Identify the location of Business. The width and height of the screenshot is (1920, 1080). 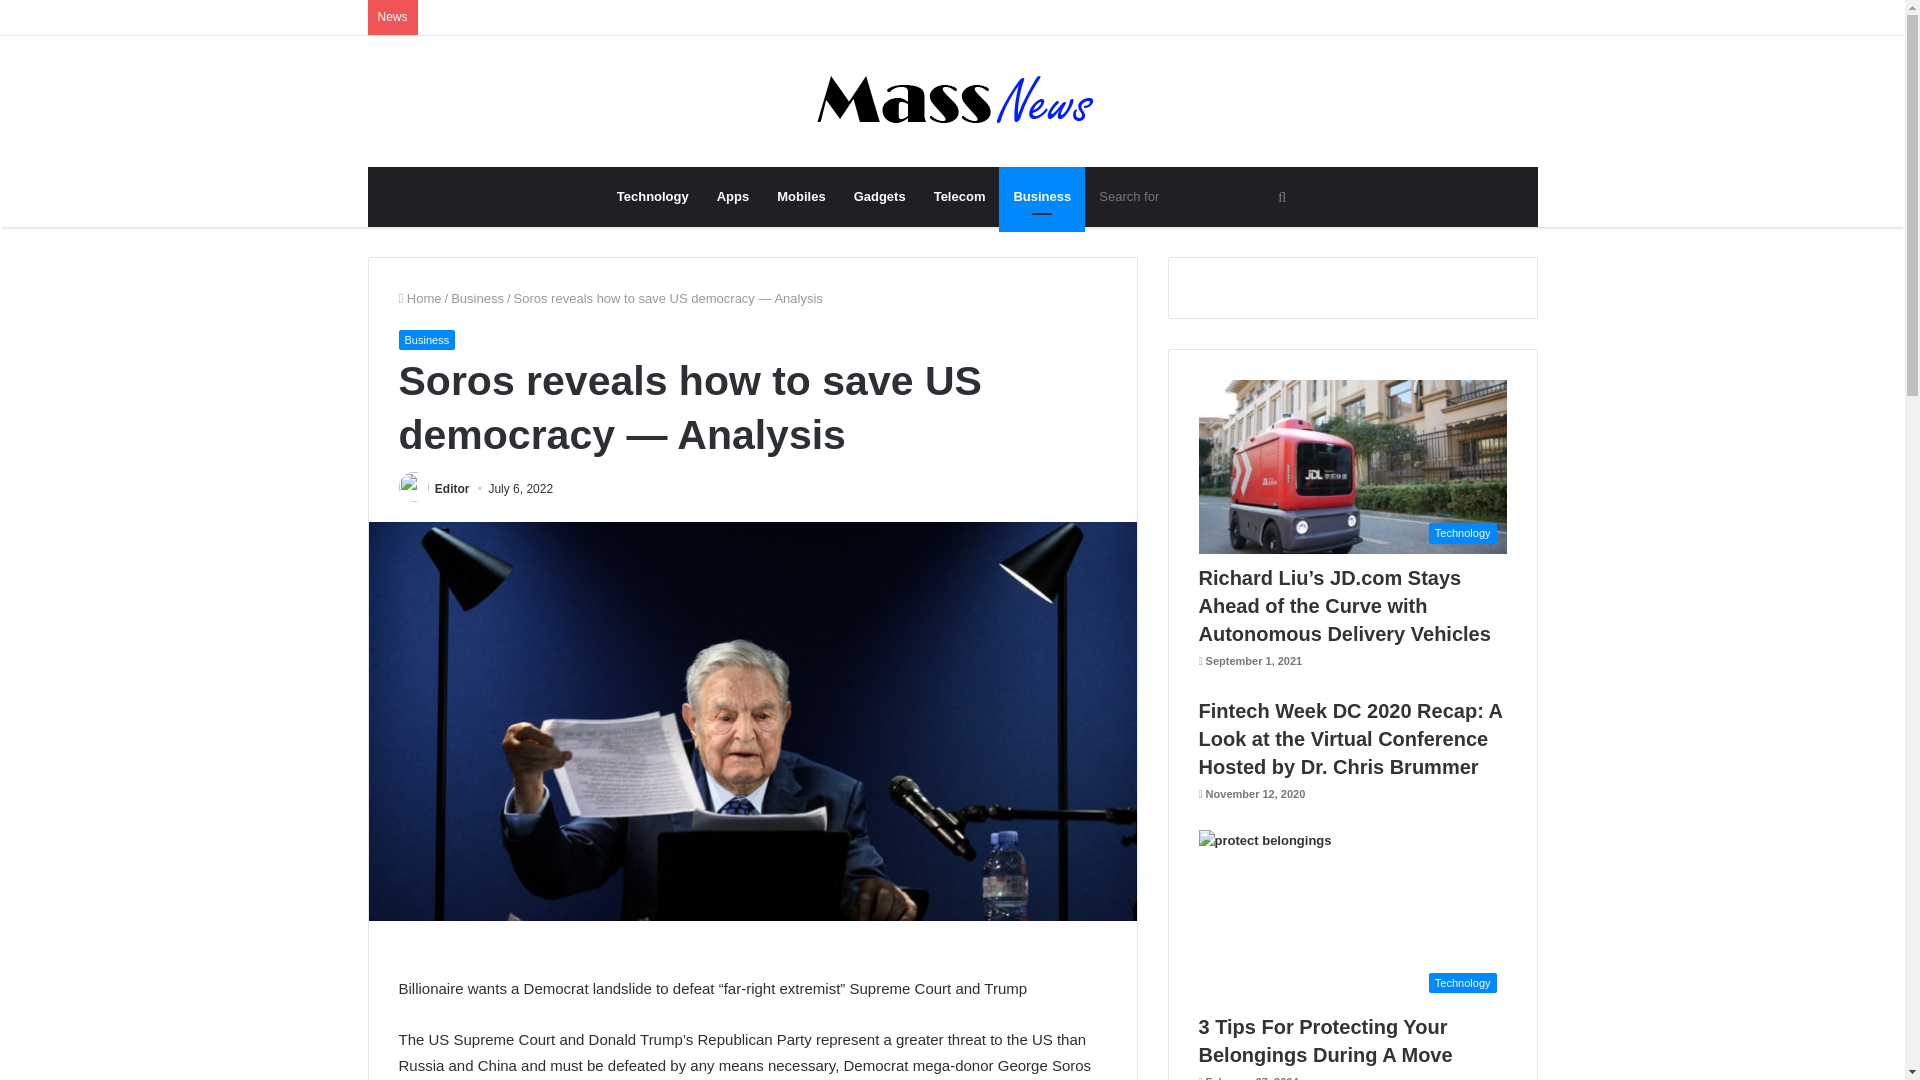
(426, 340).